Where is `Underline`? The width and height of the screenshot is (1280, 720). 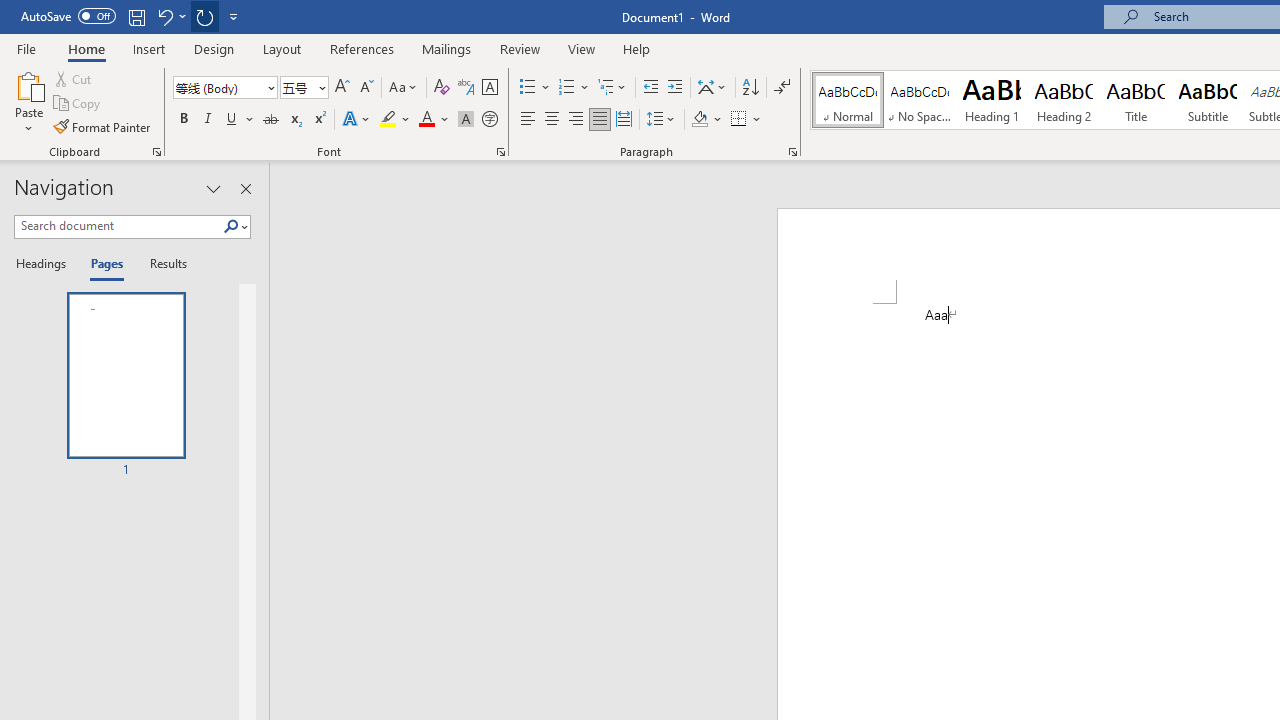 Underline is located at coordinates (232, 120).